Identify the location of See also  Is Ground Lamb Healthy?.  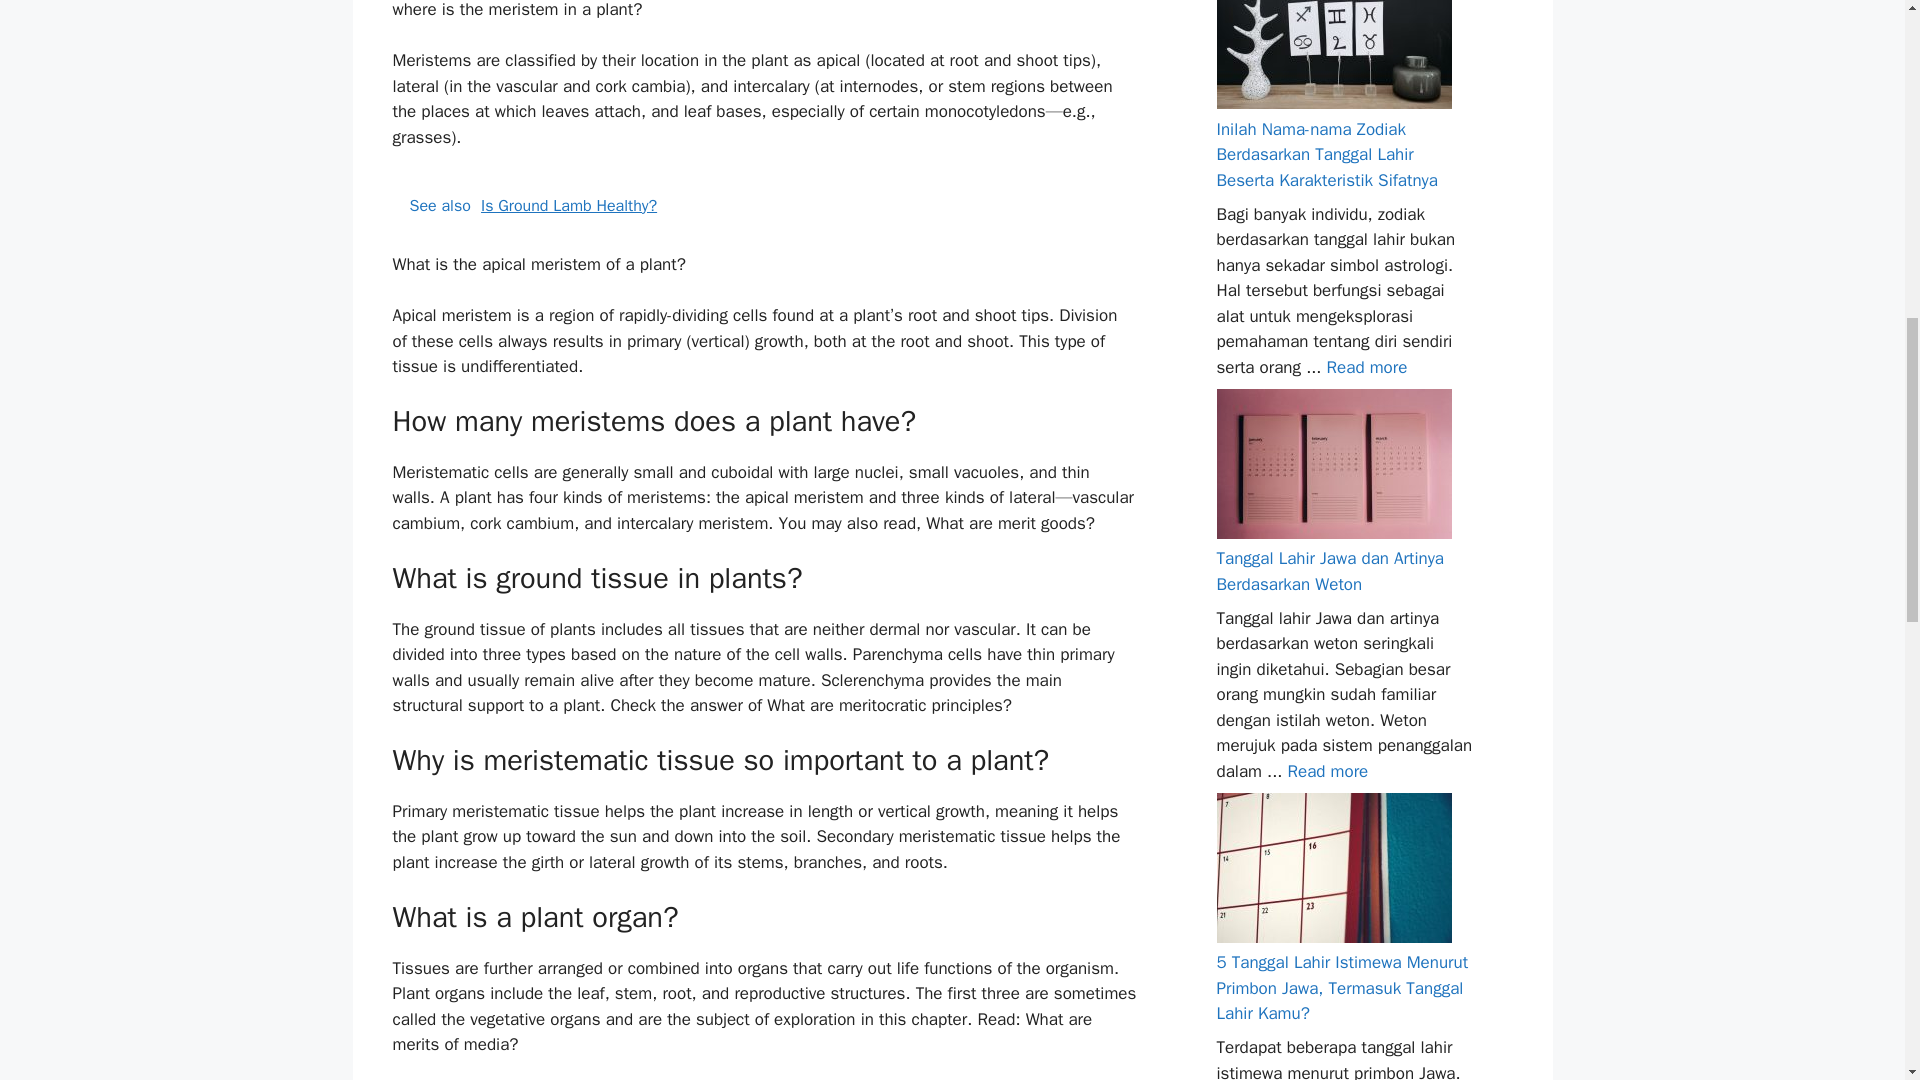
(764, 206).